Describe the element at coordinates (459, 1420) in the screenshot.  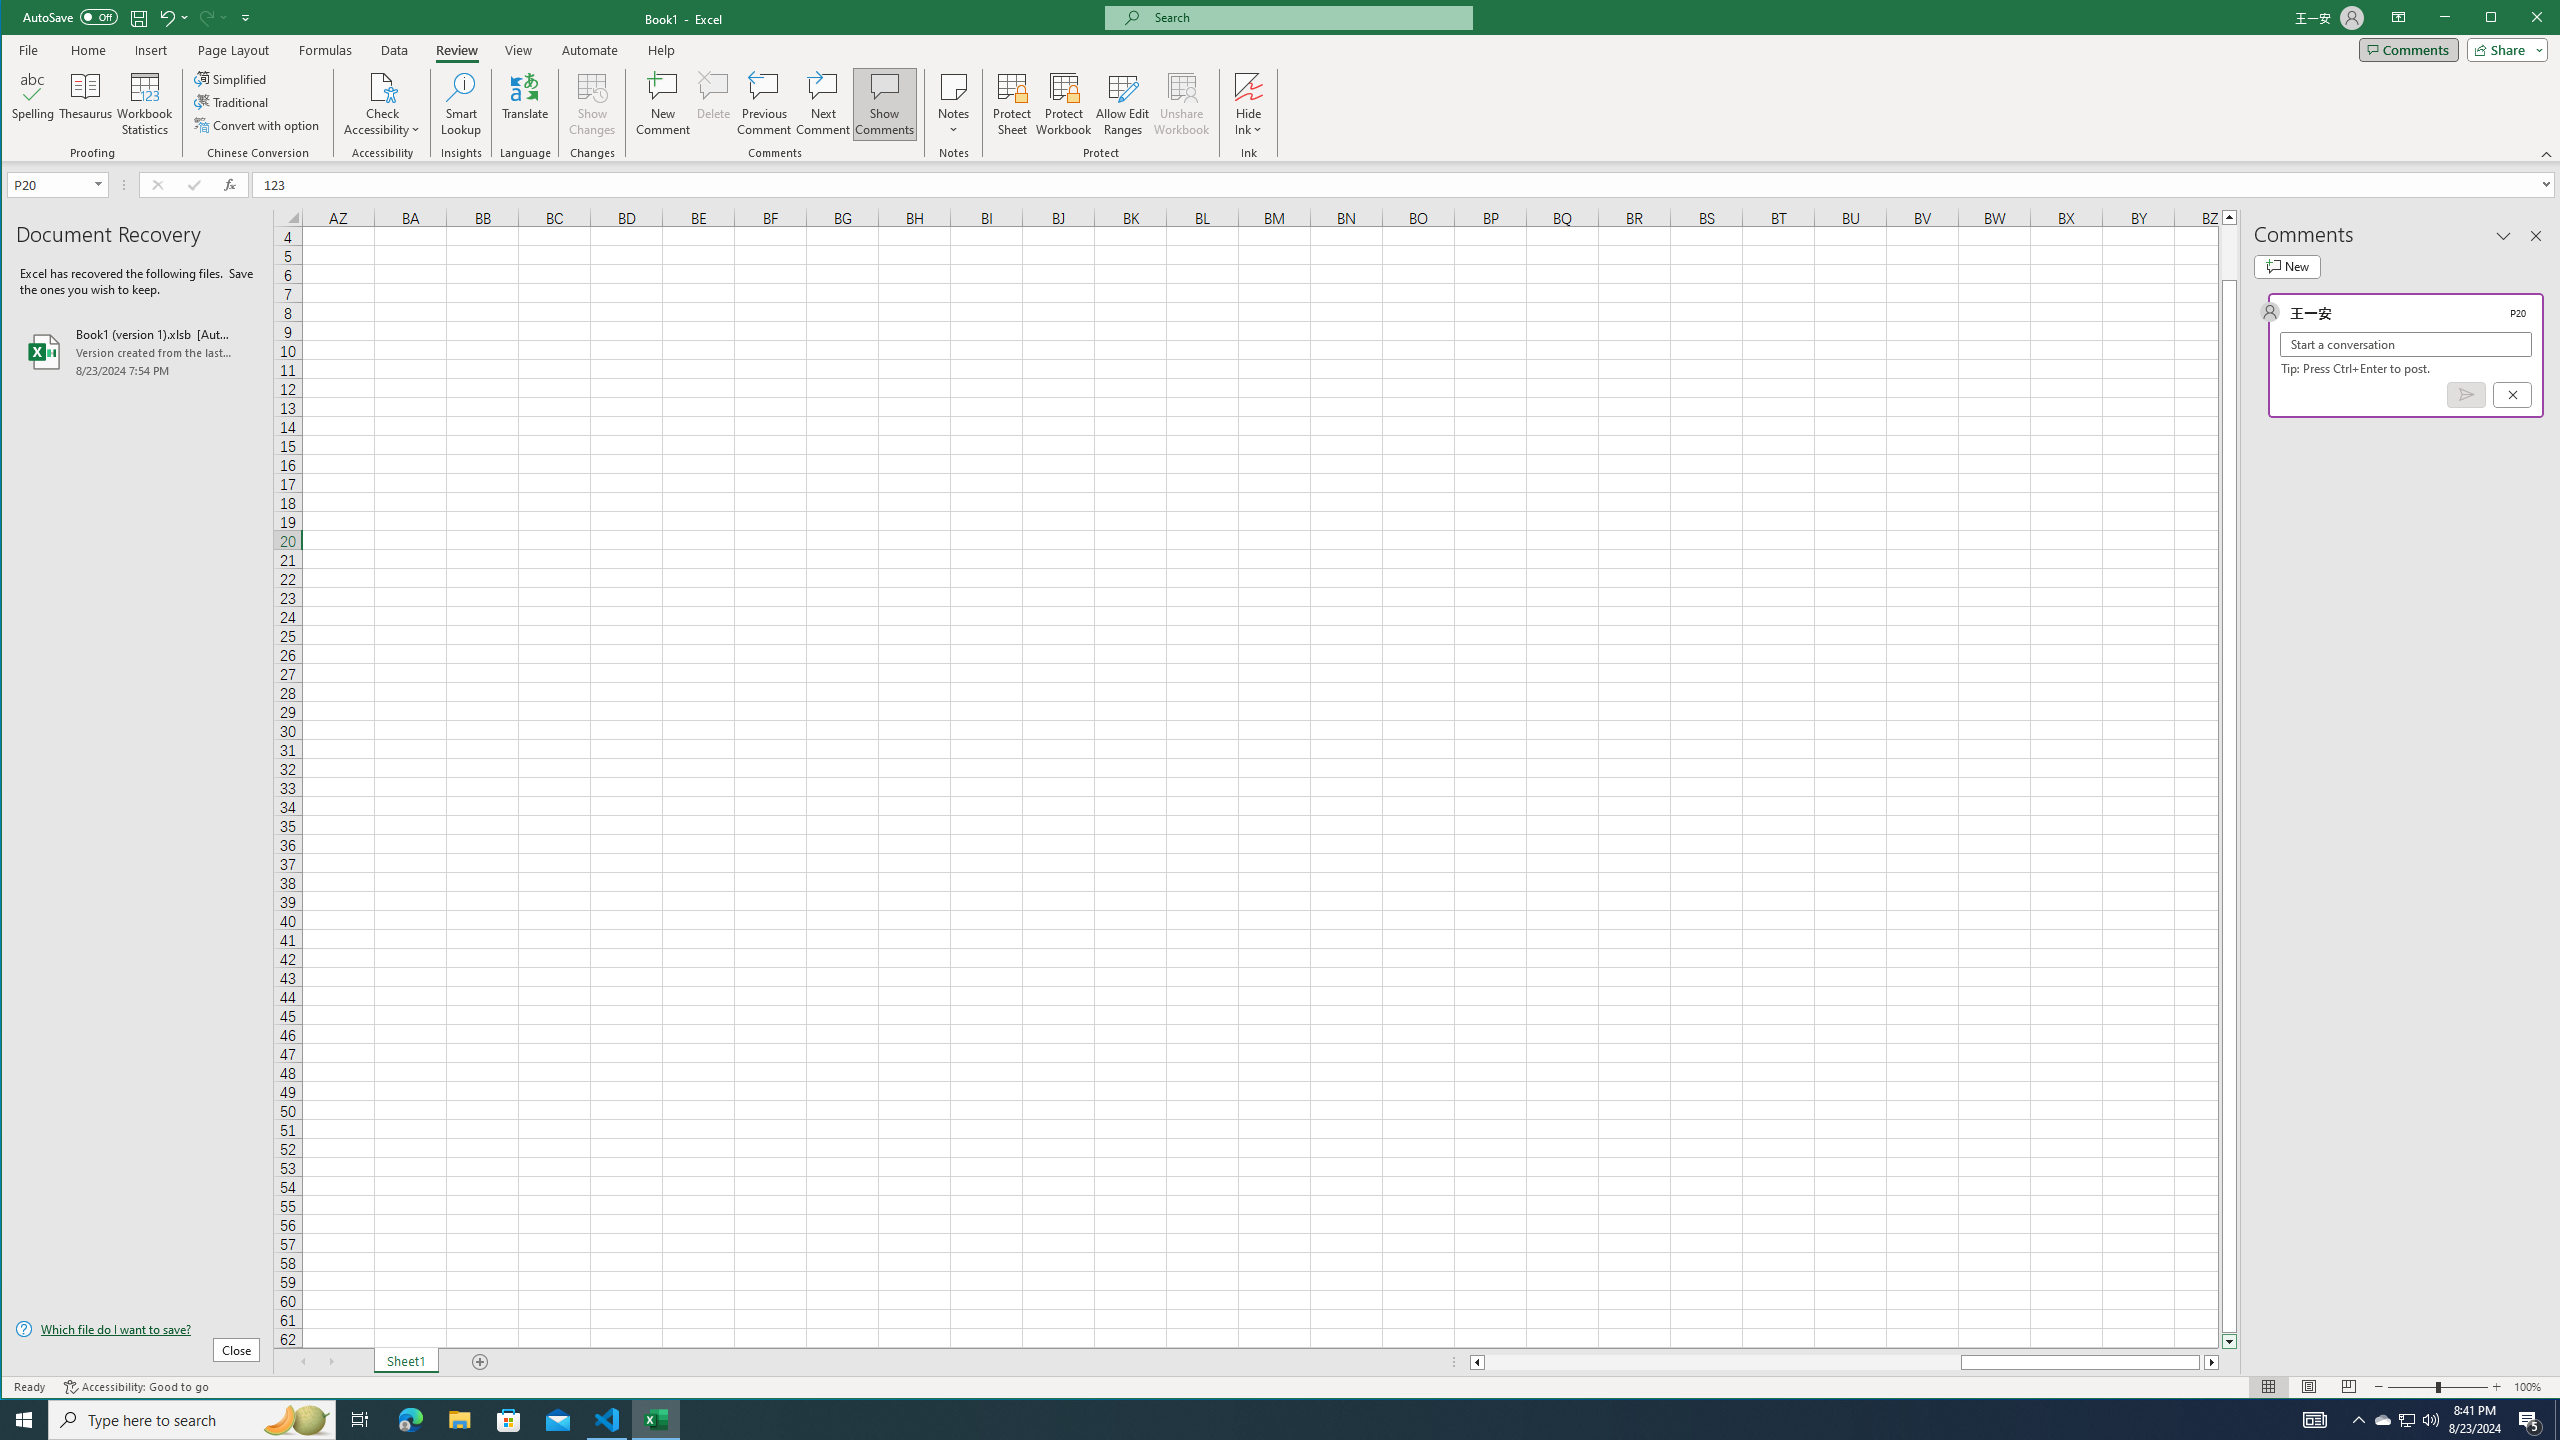
I see `File Explorer` at that location.